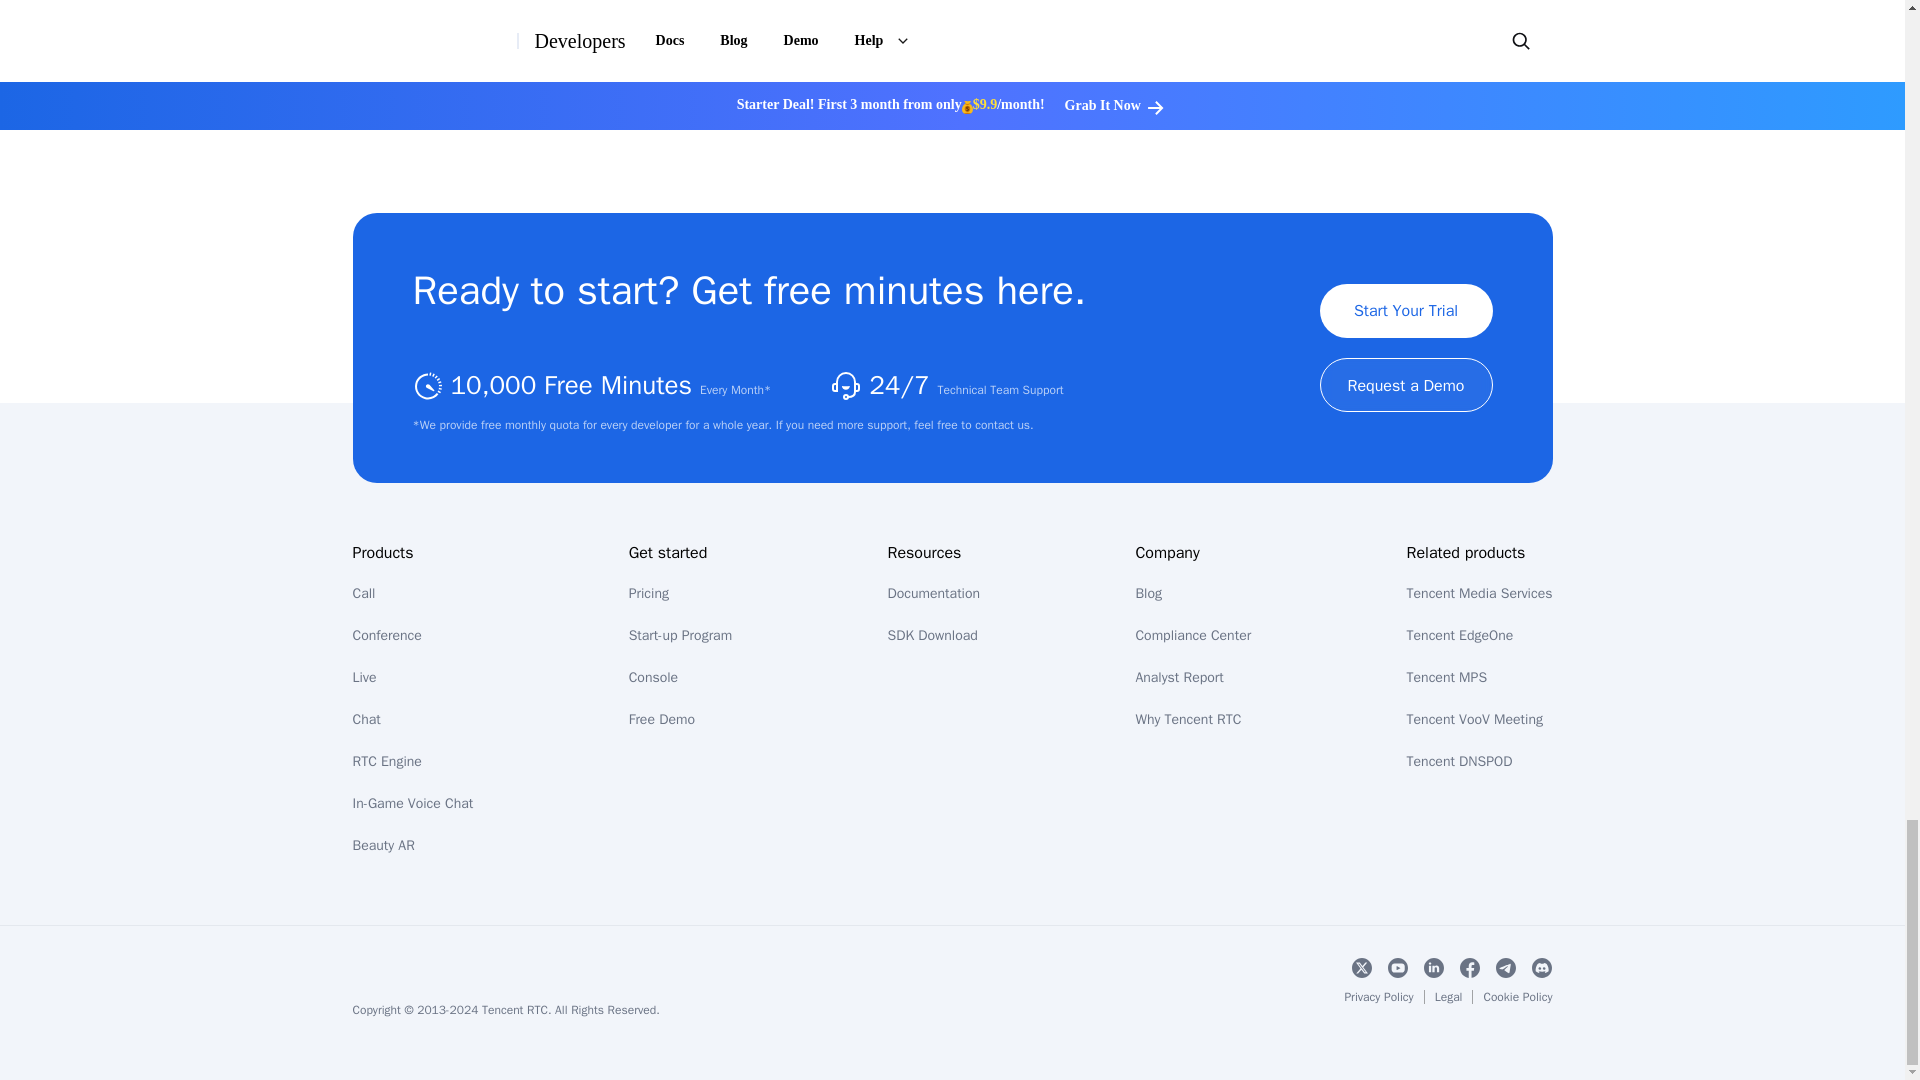 The width and height of the screenshot is (1920, 1080). What do you see at coordinates (386, 635) in the screenshot?
I see `Conference` at bounding box center [386, 635].